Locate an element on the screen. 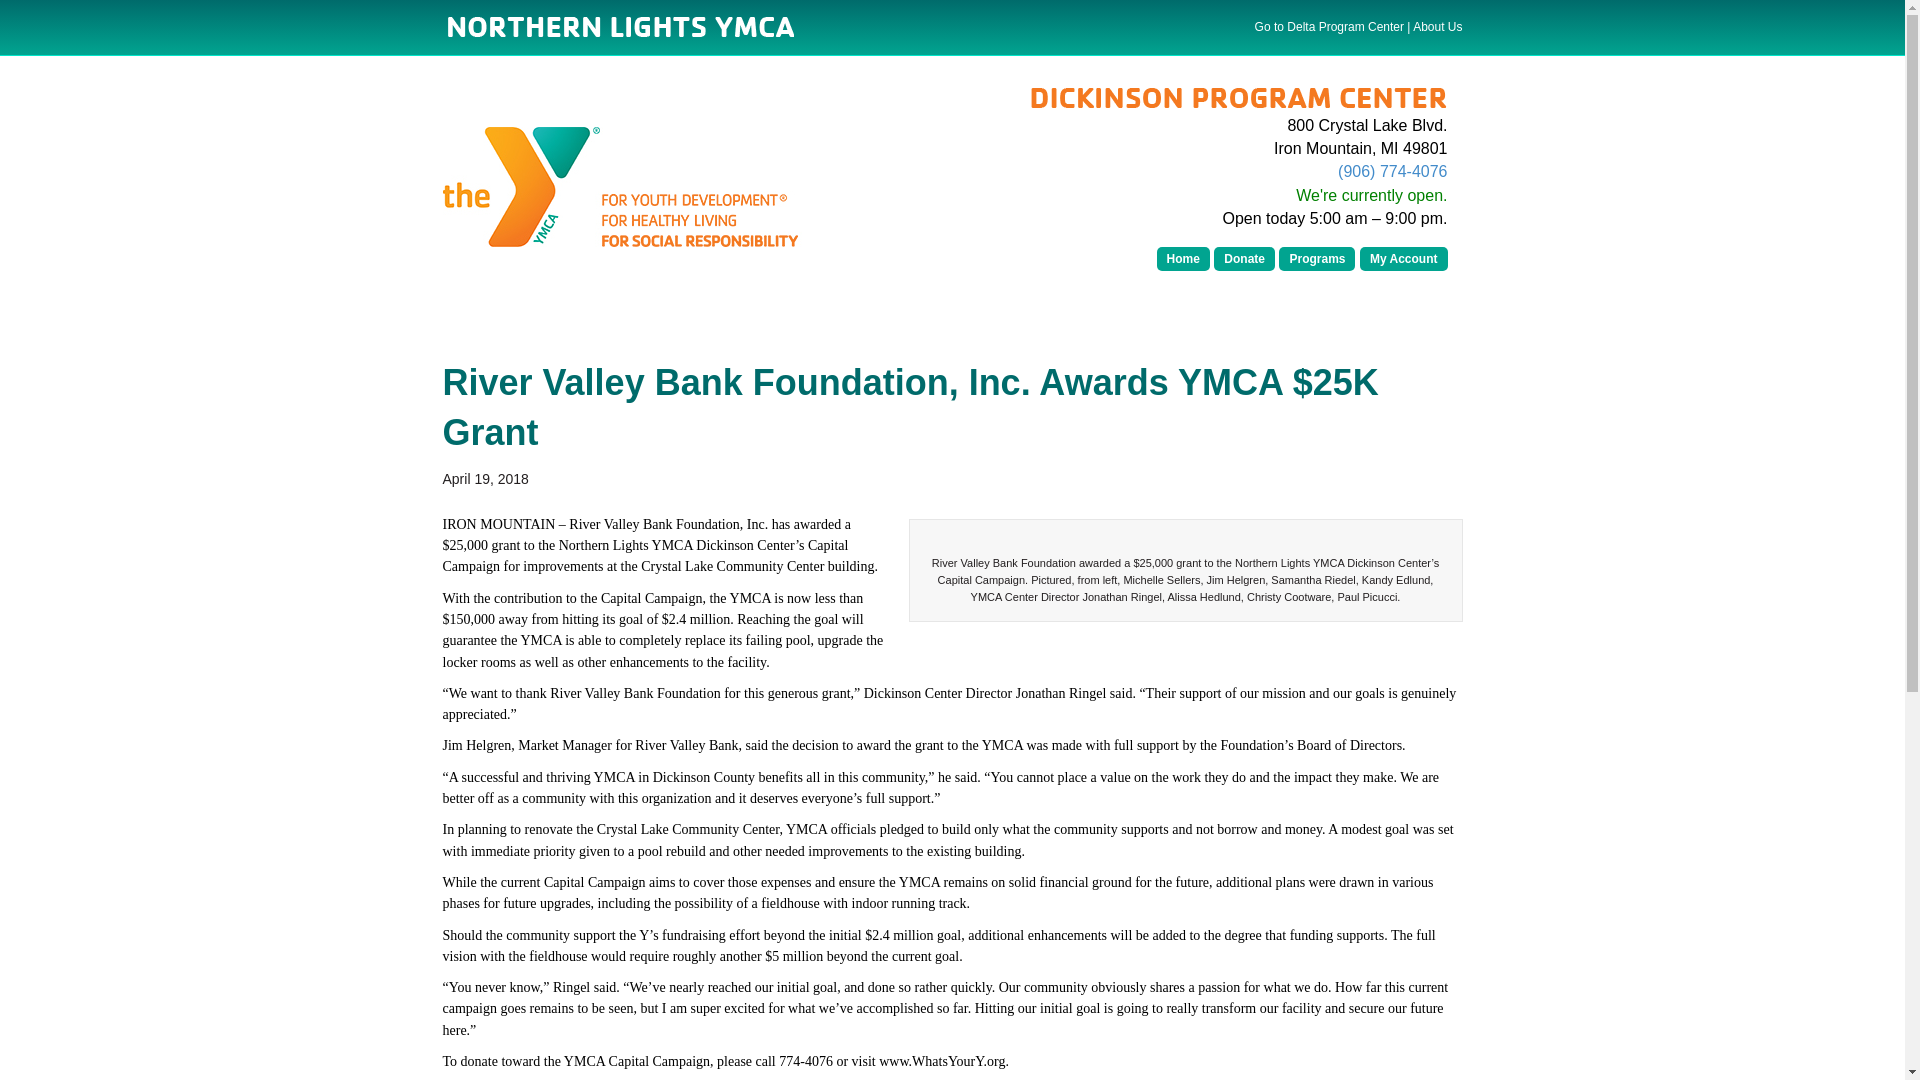 Image resolution: width=1920 pixels, height=1080 pixels. Go to Delta Program Center is located at coordinates (1329, 26).